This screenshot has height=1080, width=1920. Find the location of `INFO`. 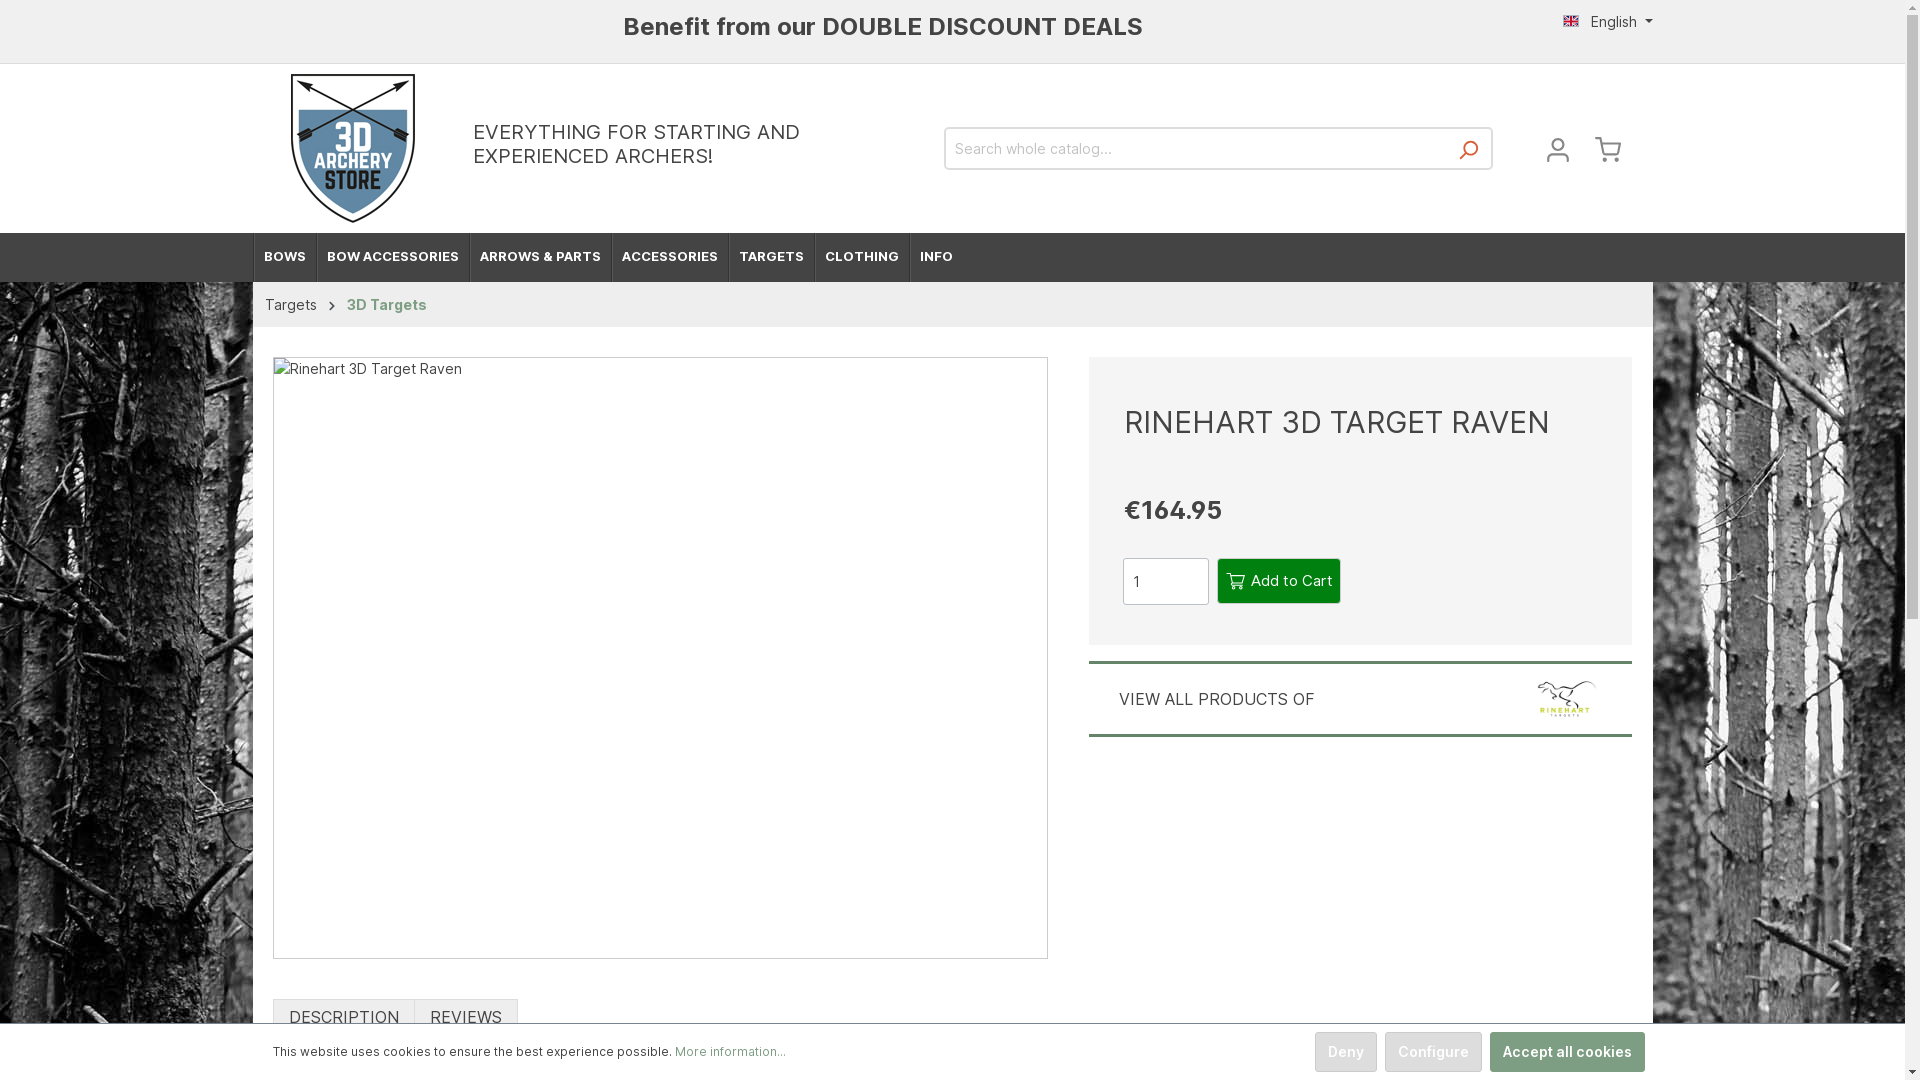

INFO is located at coordinates (935, 258).